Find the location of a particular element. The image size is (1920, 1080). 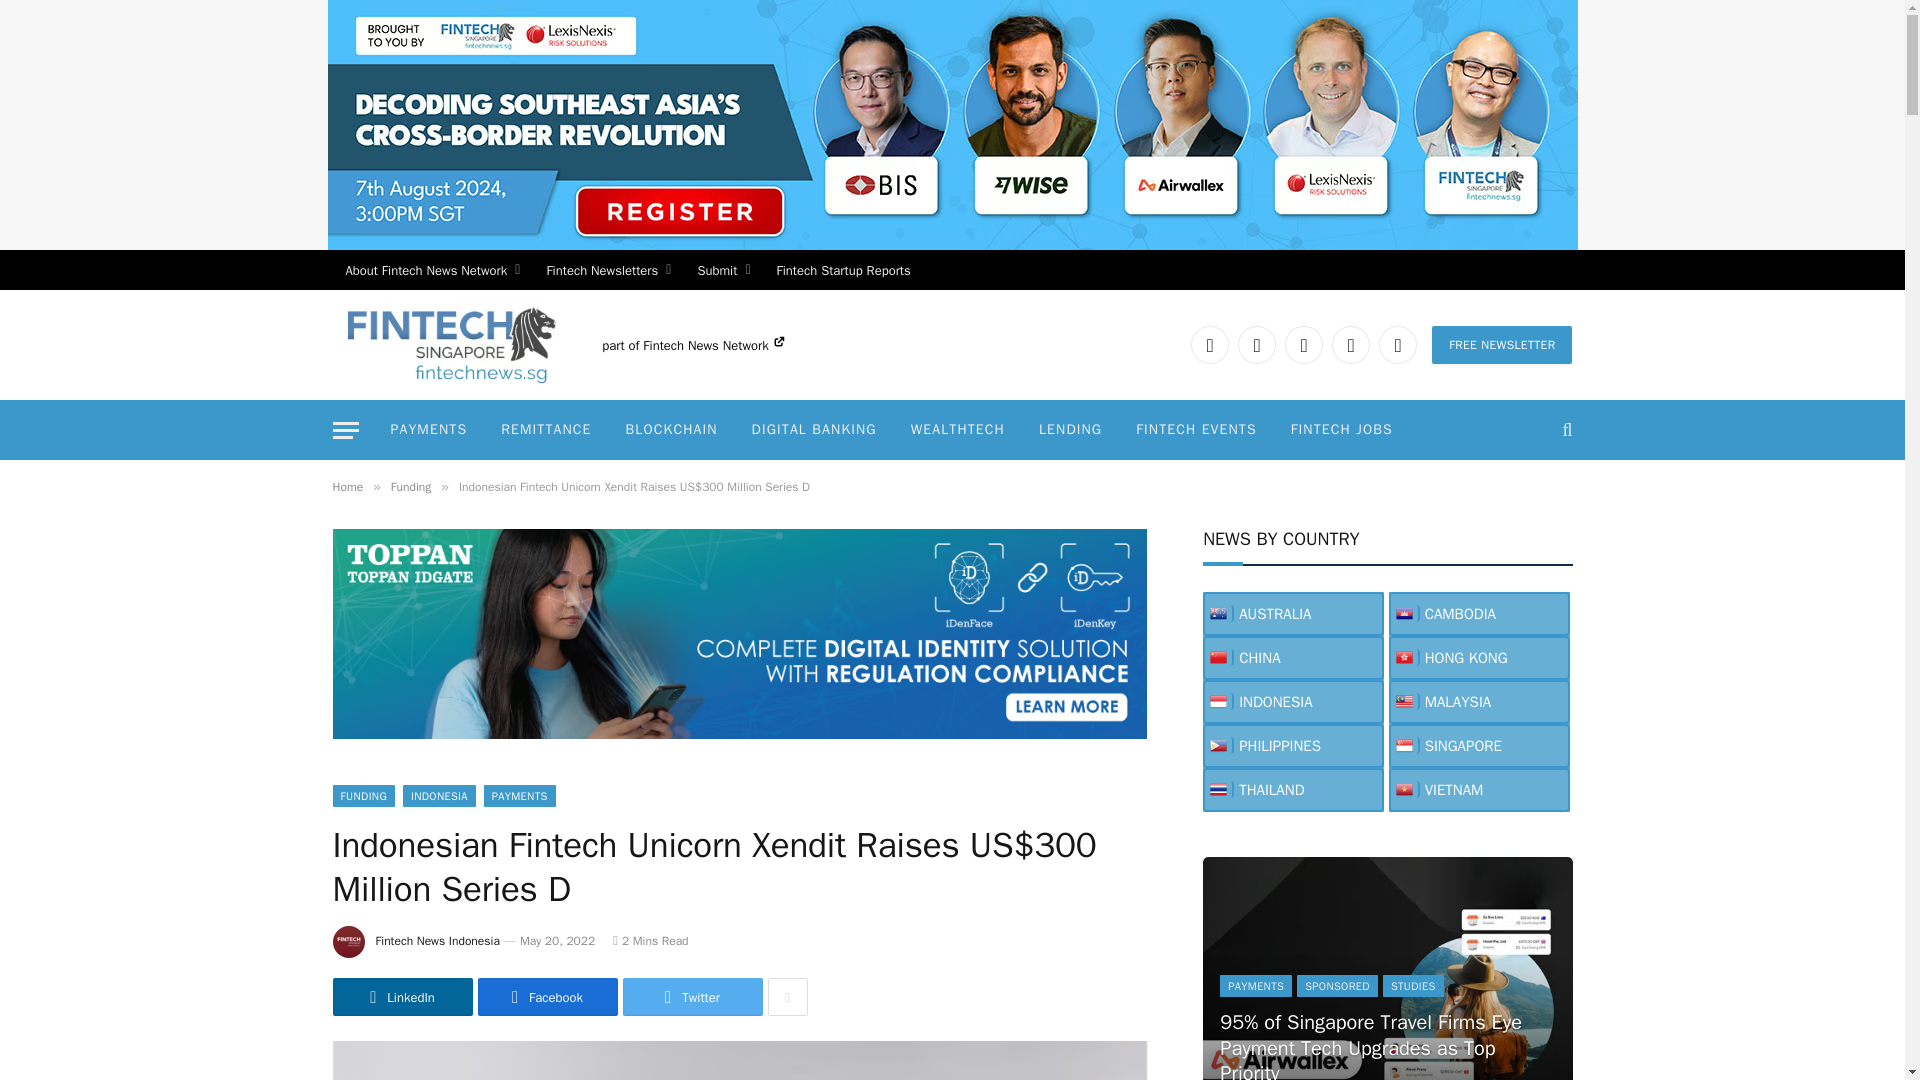

Fintech Singapore is located at coordinates (449, 344).